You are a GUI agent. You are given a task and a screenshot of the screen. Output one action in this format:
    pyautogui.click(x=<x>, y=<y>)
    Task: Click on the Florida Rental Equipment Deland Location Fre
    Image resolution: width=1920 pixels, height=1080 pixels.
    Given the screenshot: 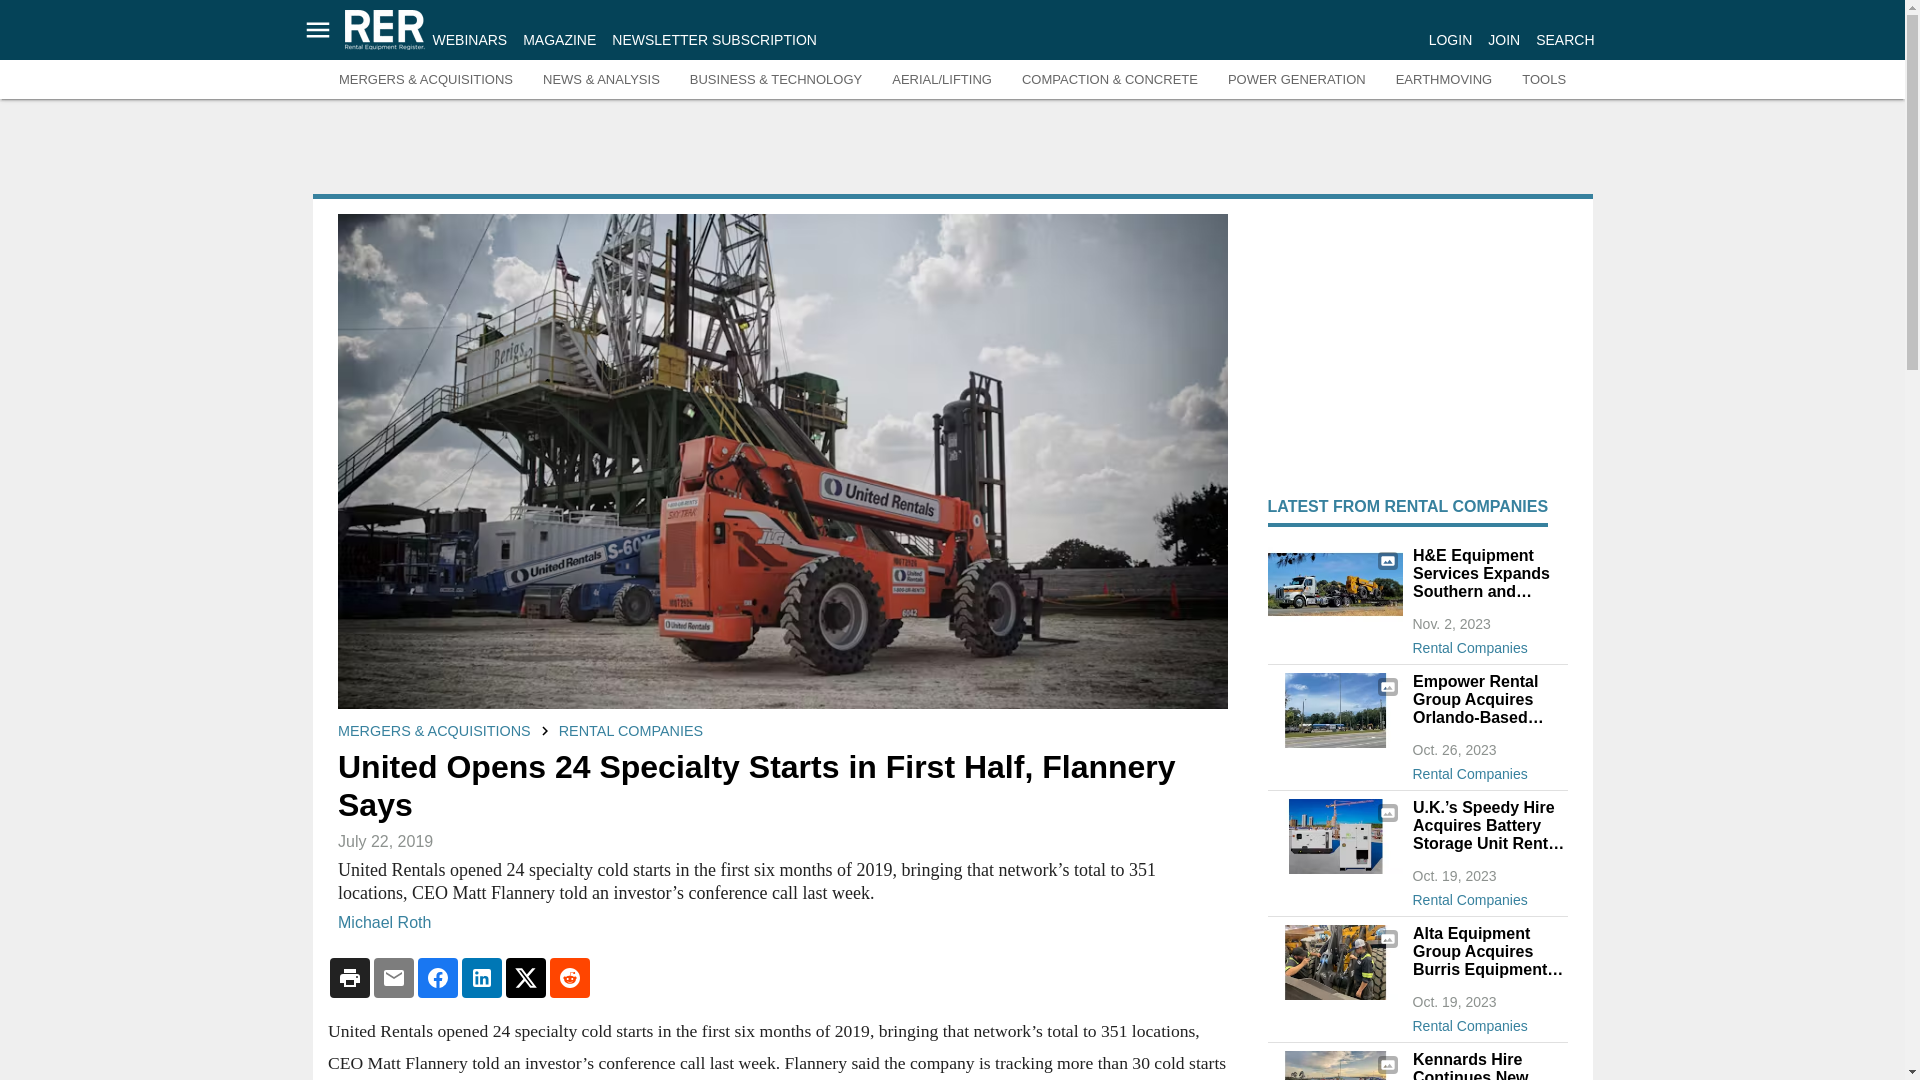 What is the action you would take?
    pyautogui.click(x=1335, y=710)
    